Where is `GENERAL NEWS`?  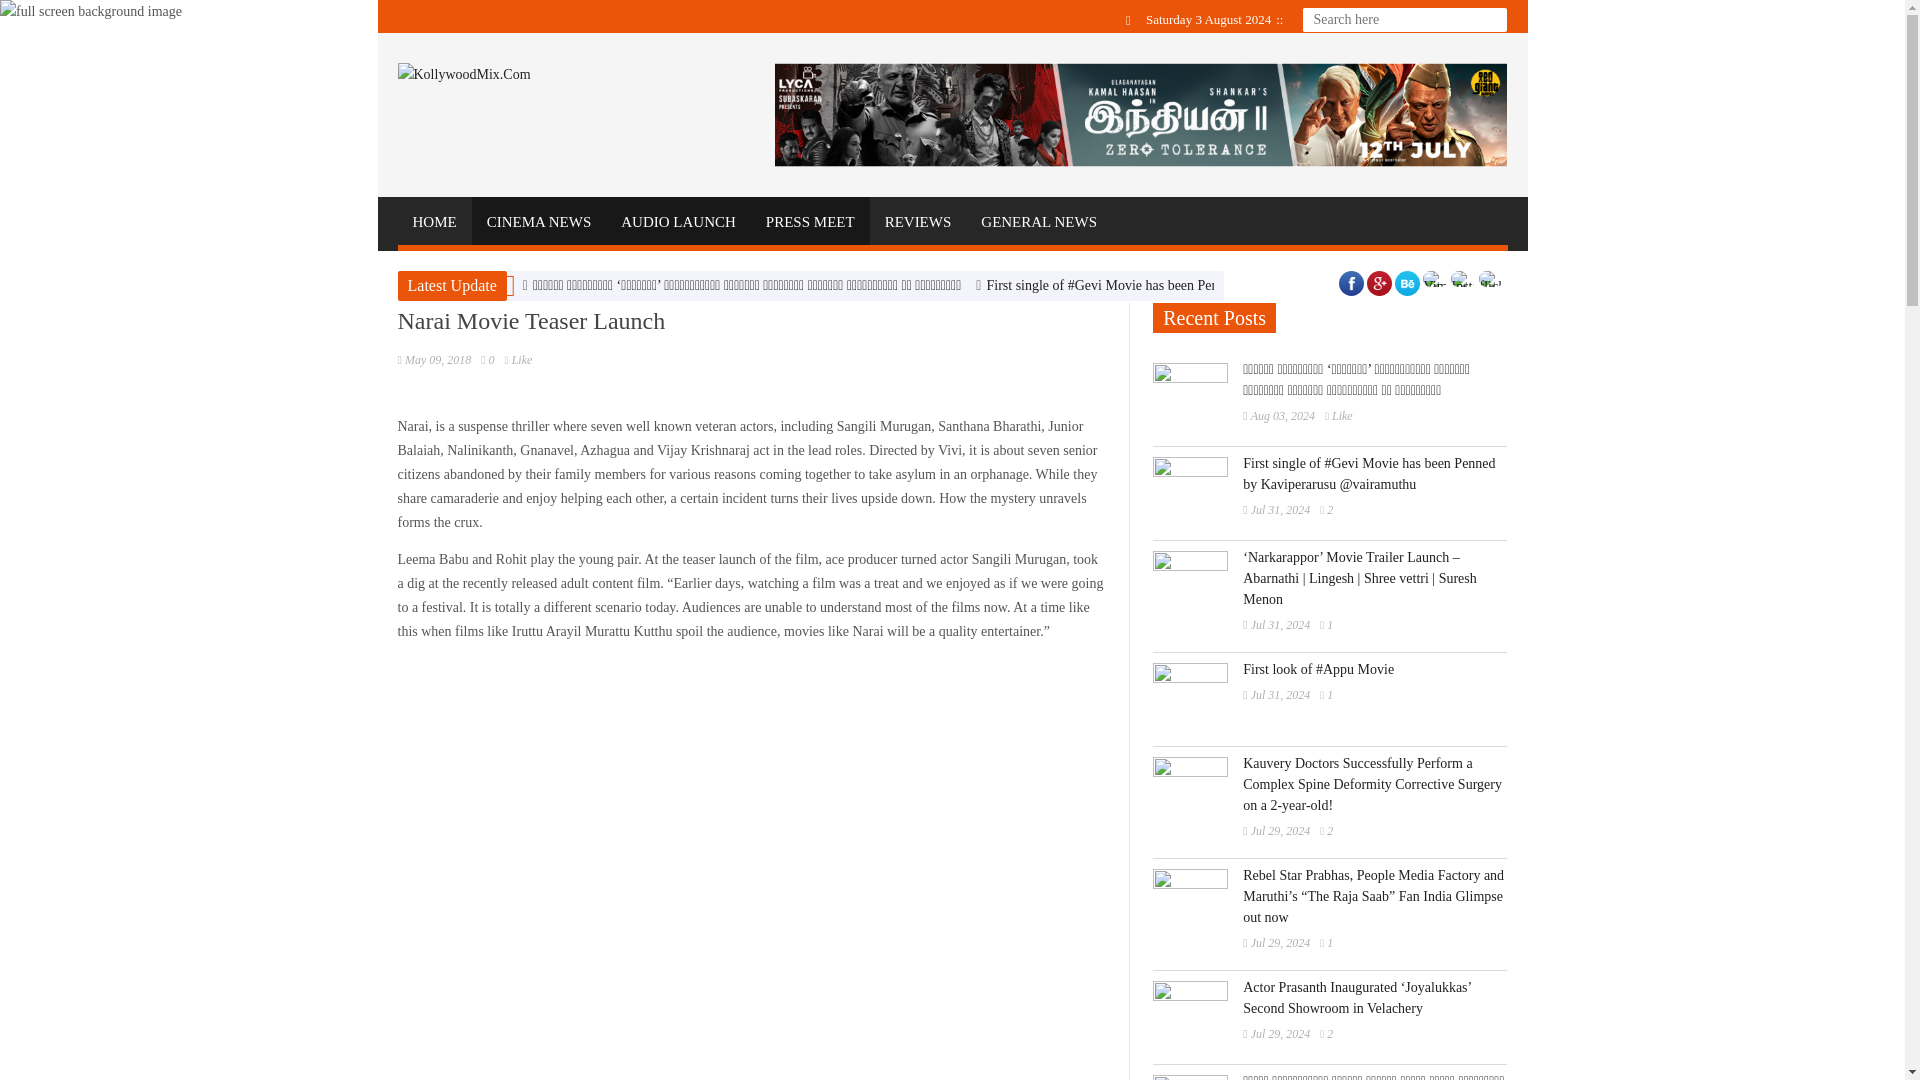
GENERAL NEWS is located at coordinates (1038, 222).